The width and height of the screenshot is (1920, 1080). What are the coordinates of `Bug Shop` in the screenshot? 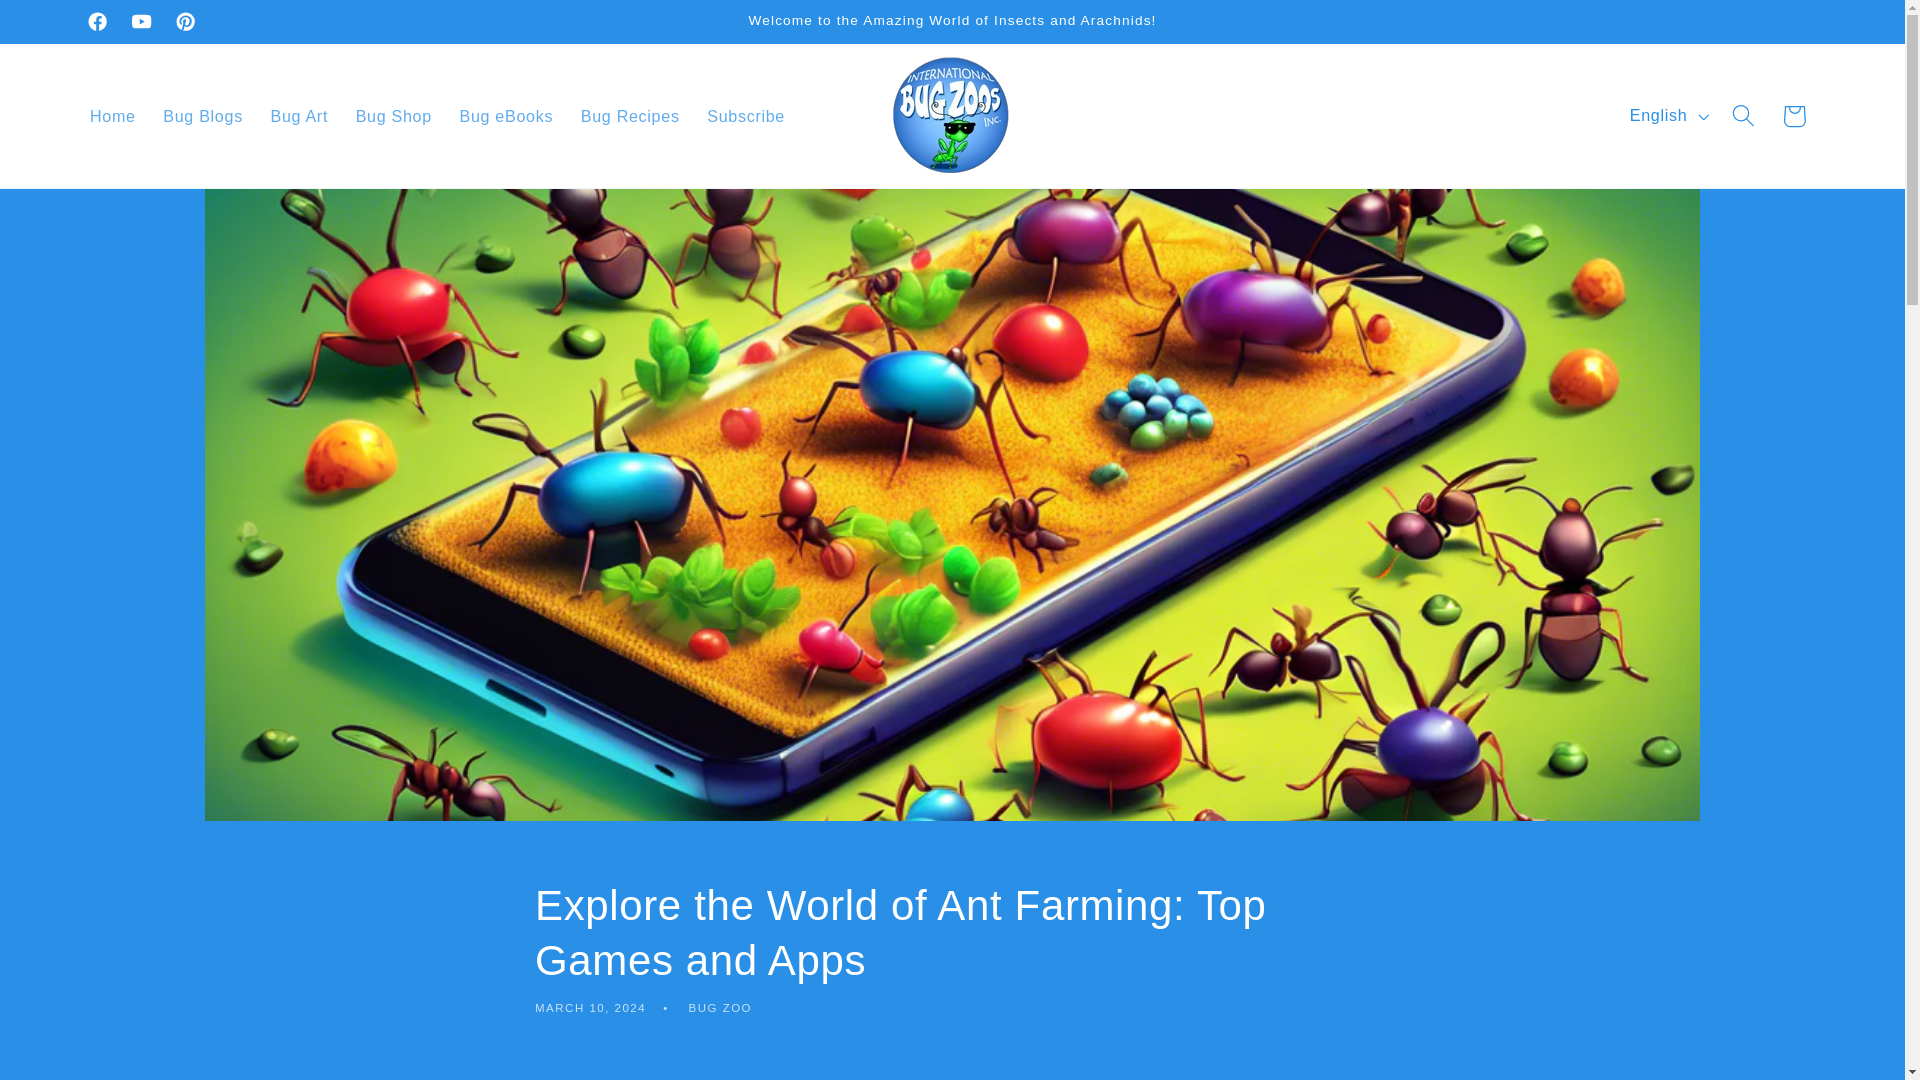 It's located at (393, 116).